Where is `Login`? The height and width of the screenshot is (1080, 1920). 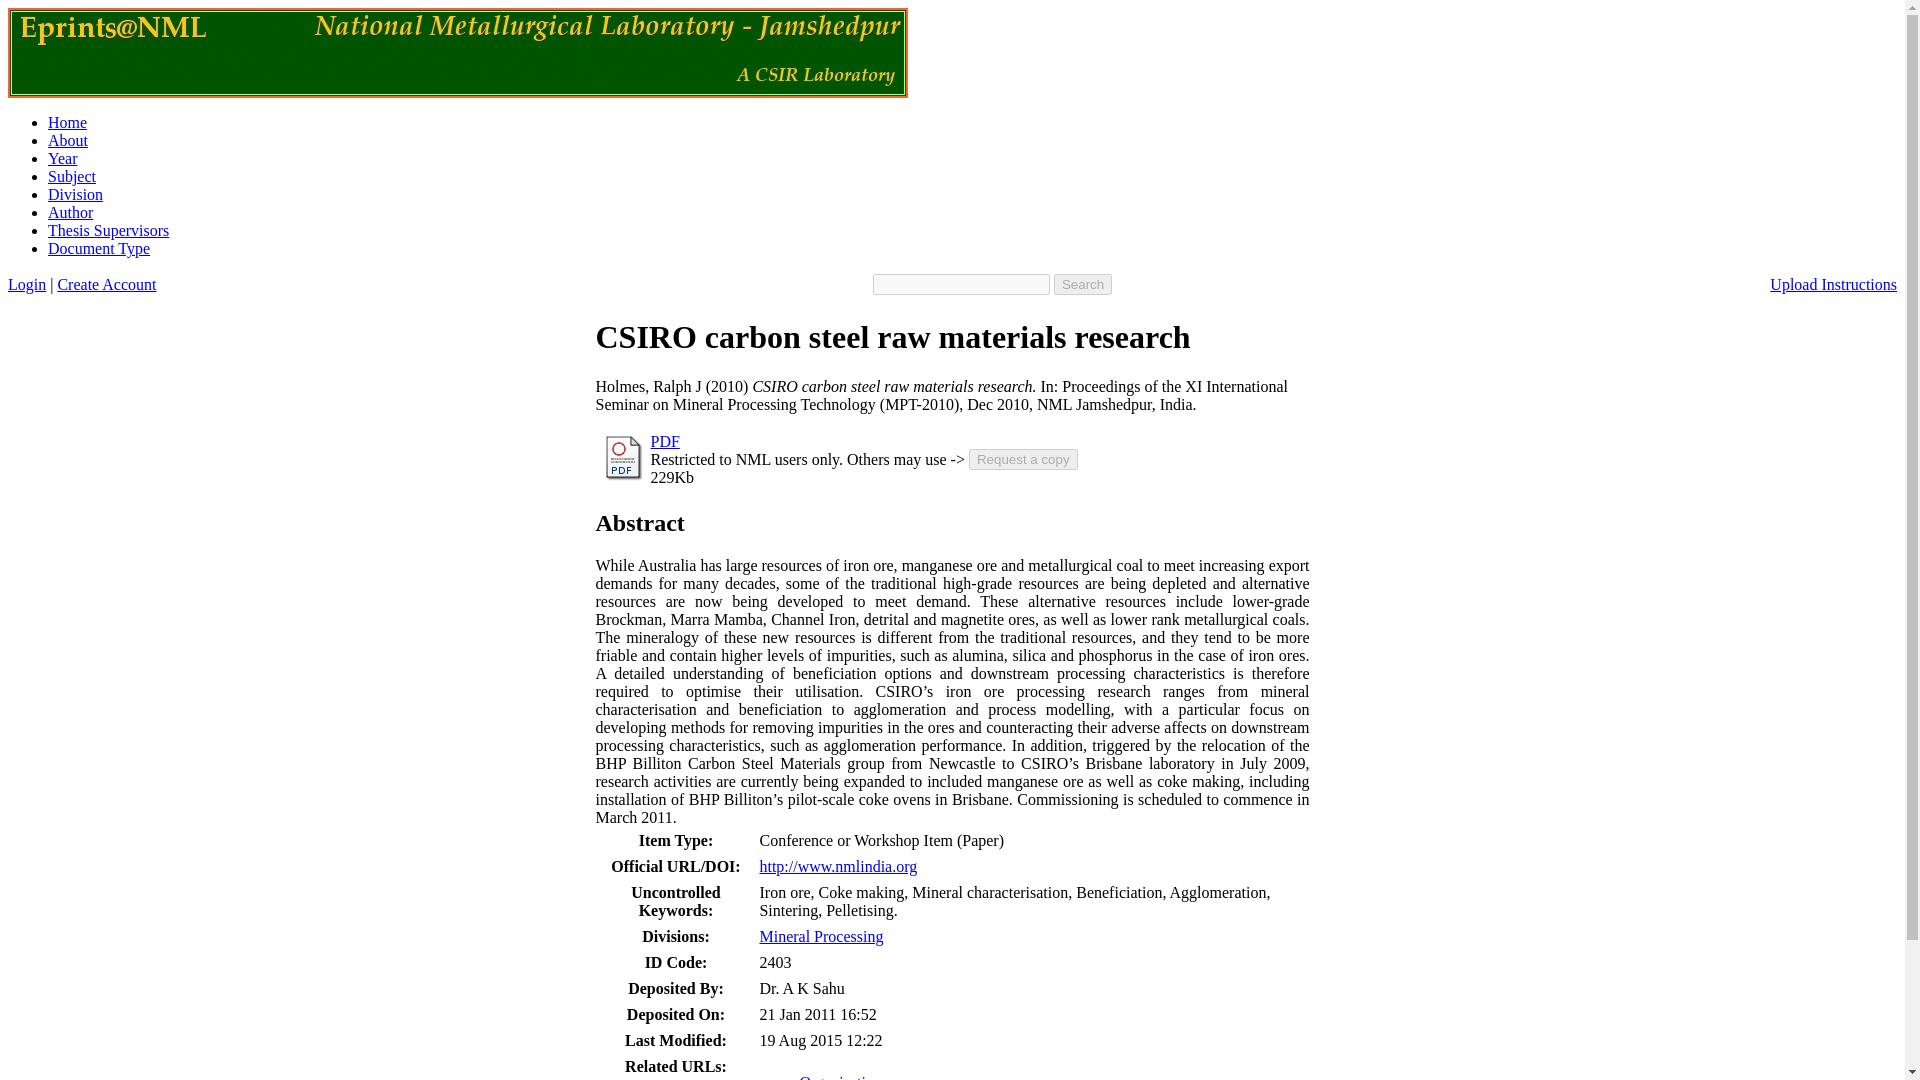
Login is located at coordinates (26, 284).